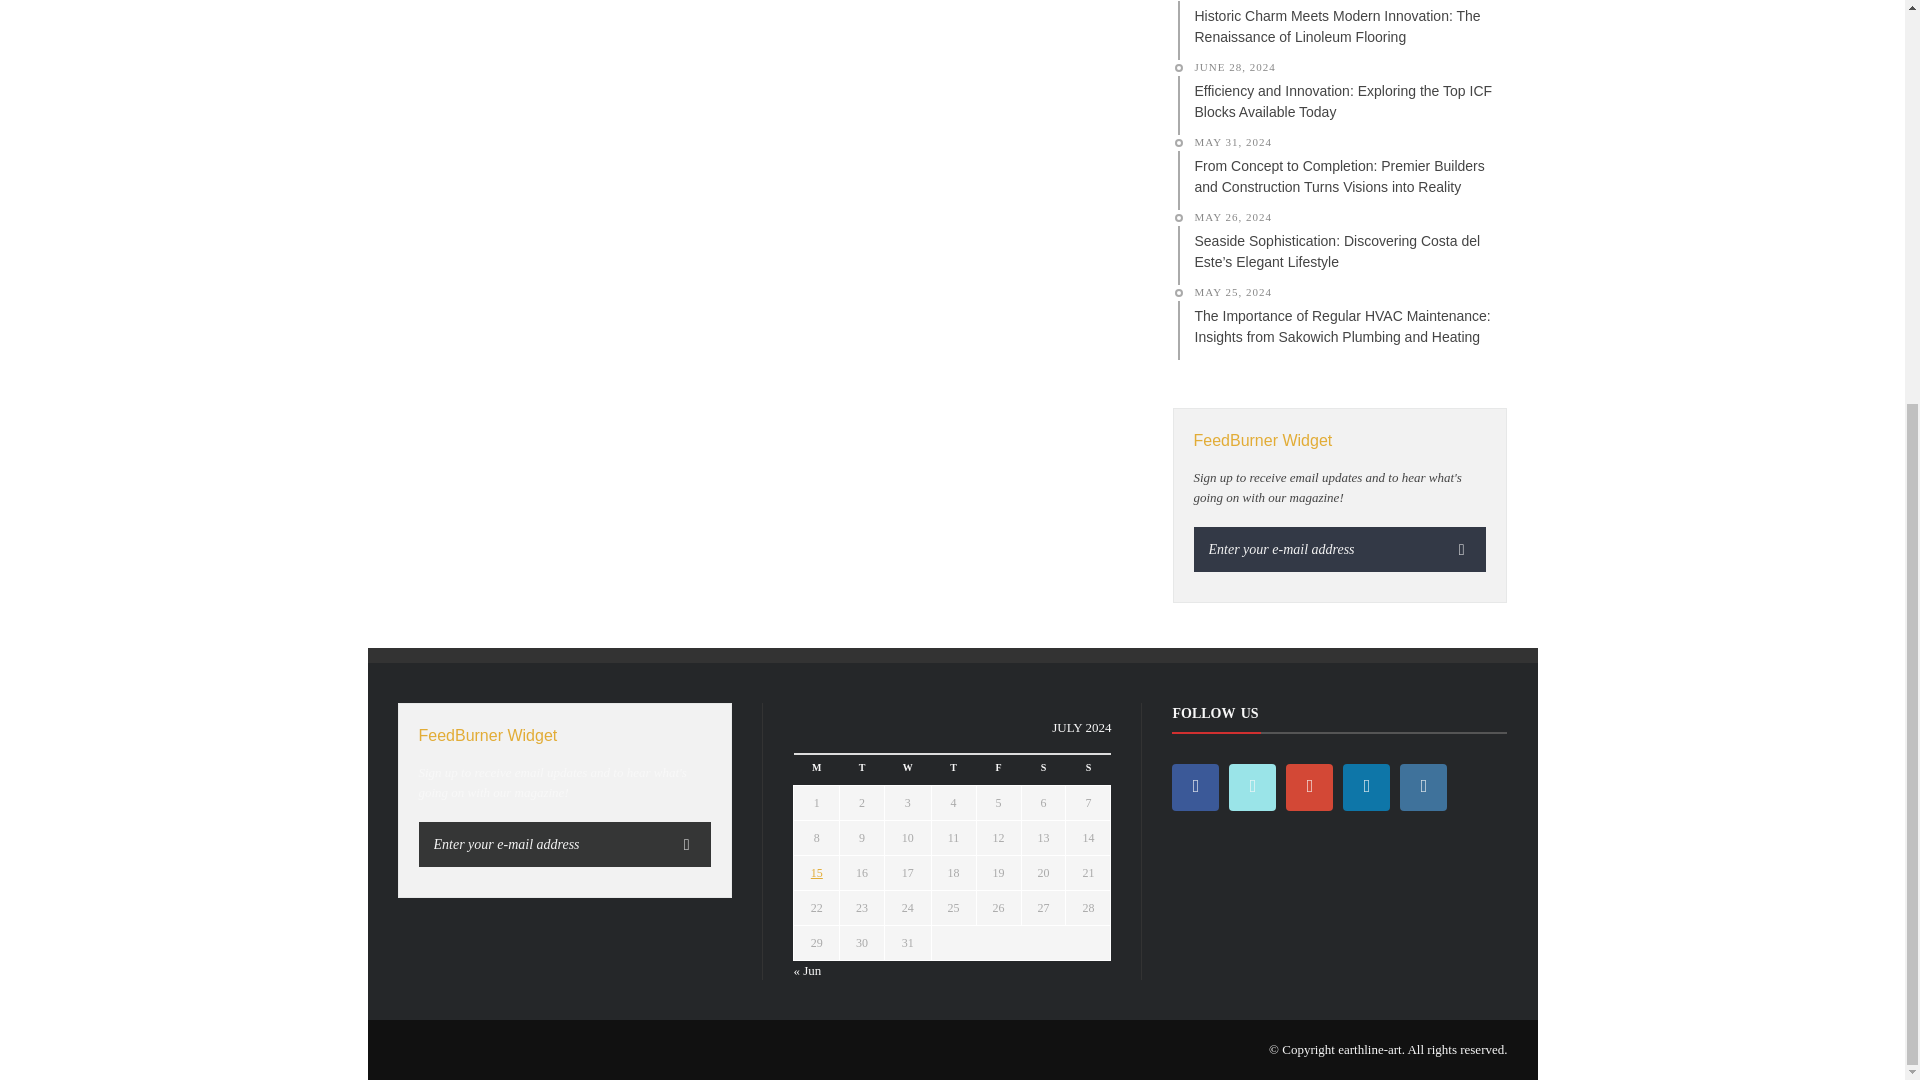 The width and height of the screenshot is (1920, 1080). I want to click on Tuesday, so click(862, 770).